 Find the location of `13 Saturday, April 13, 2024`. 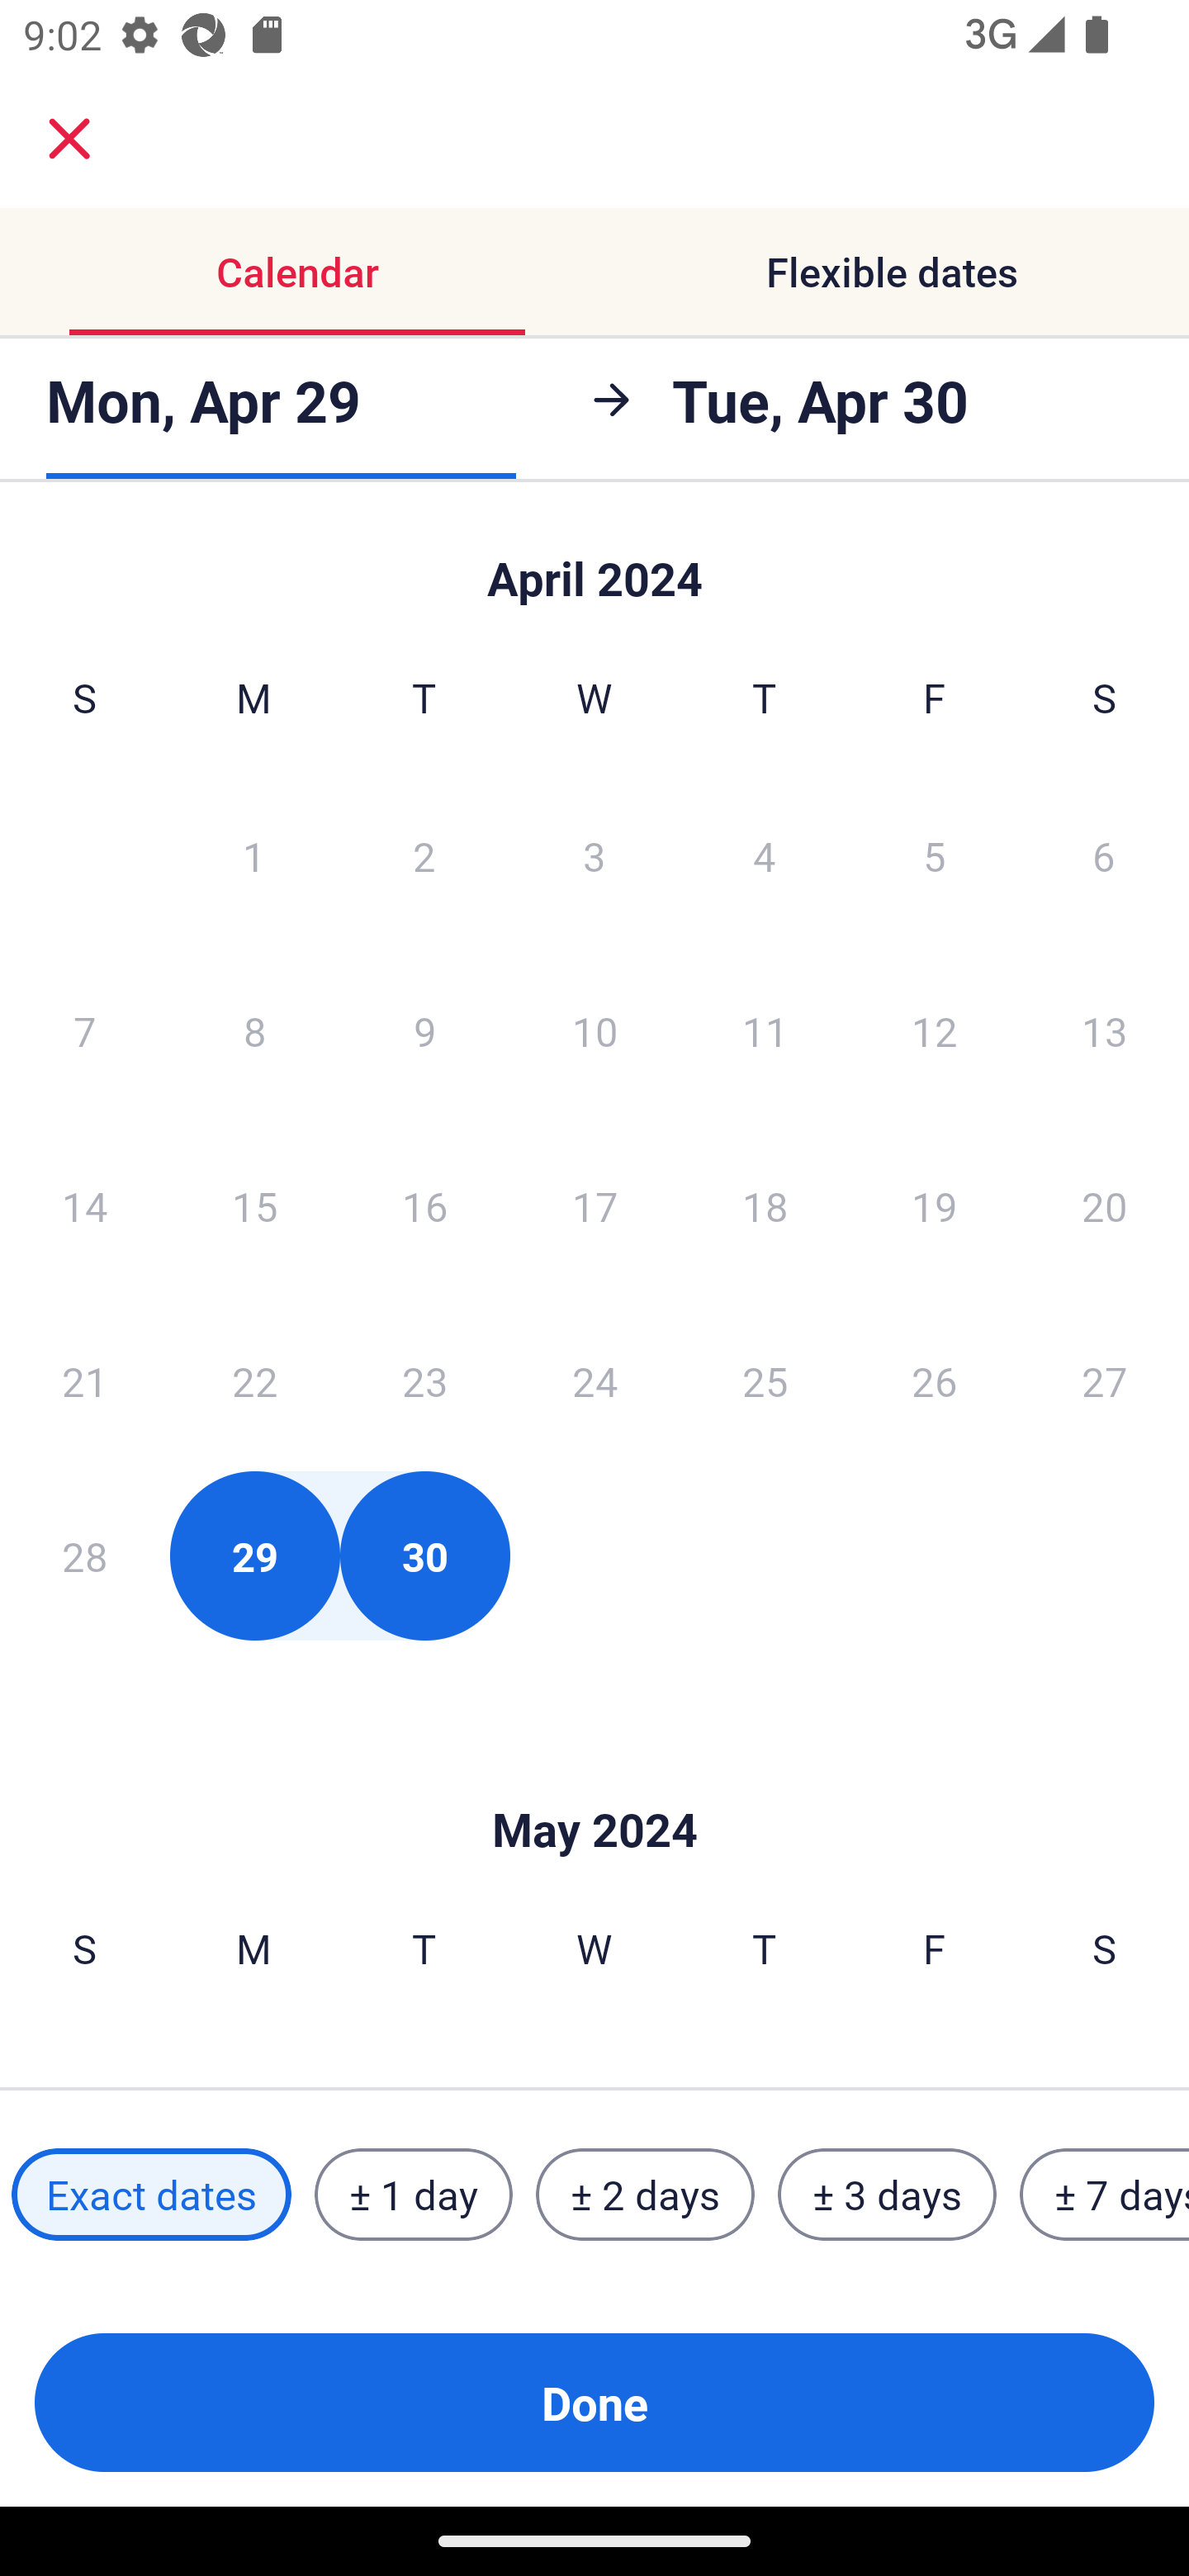

13 Saturday, April 13, 2024 is located at coordinates (1105, 1030).